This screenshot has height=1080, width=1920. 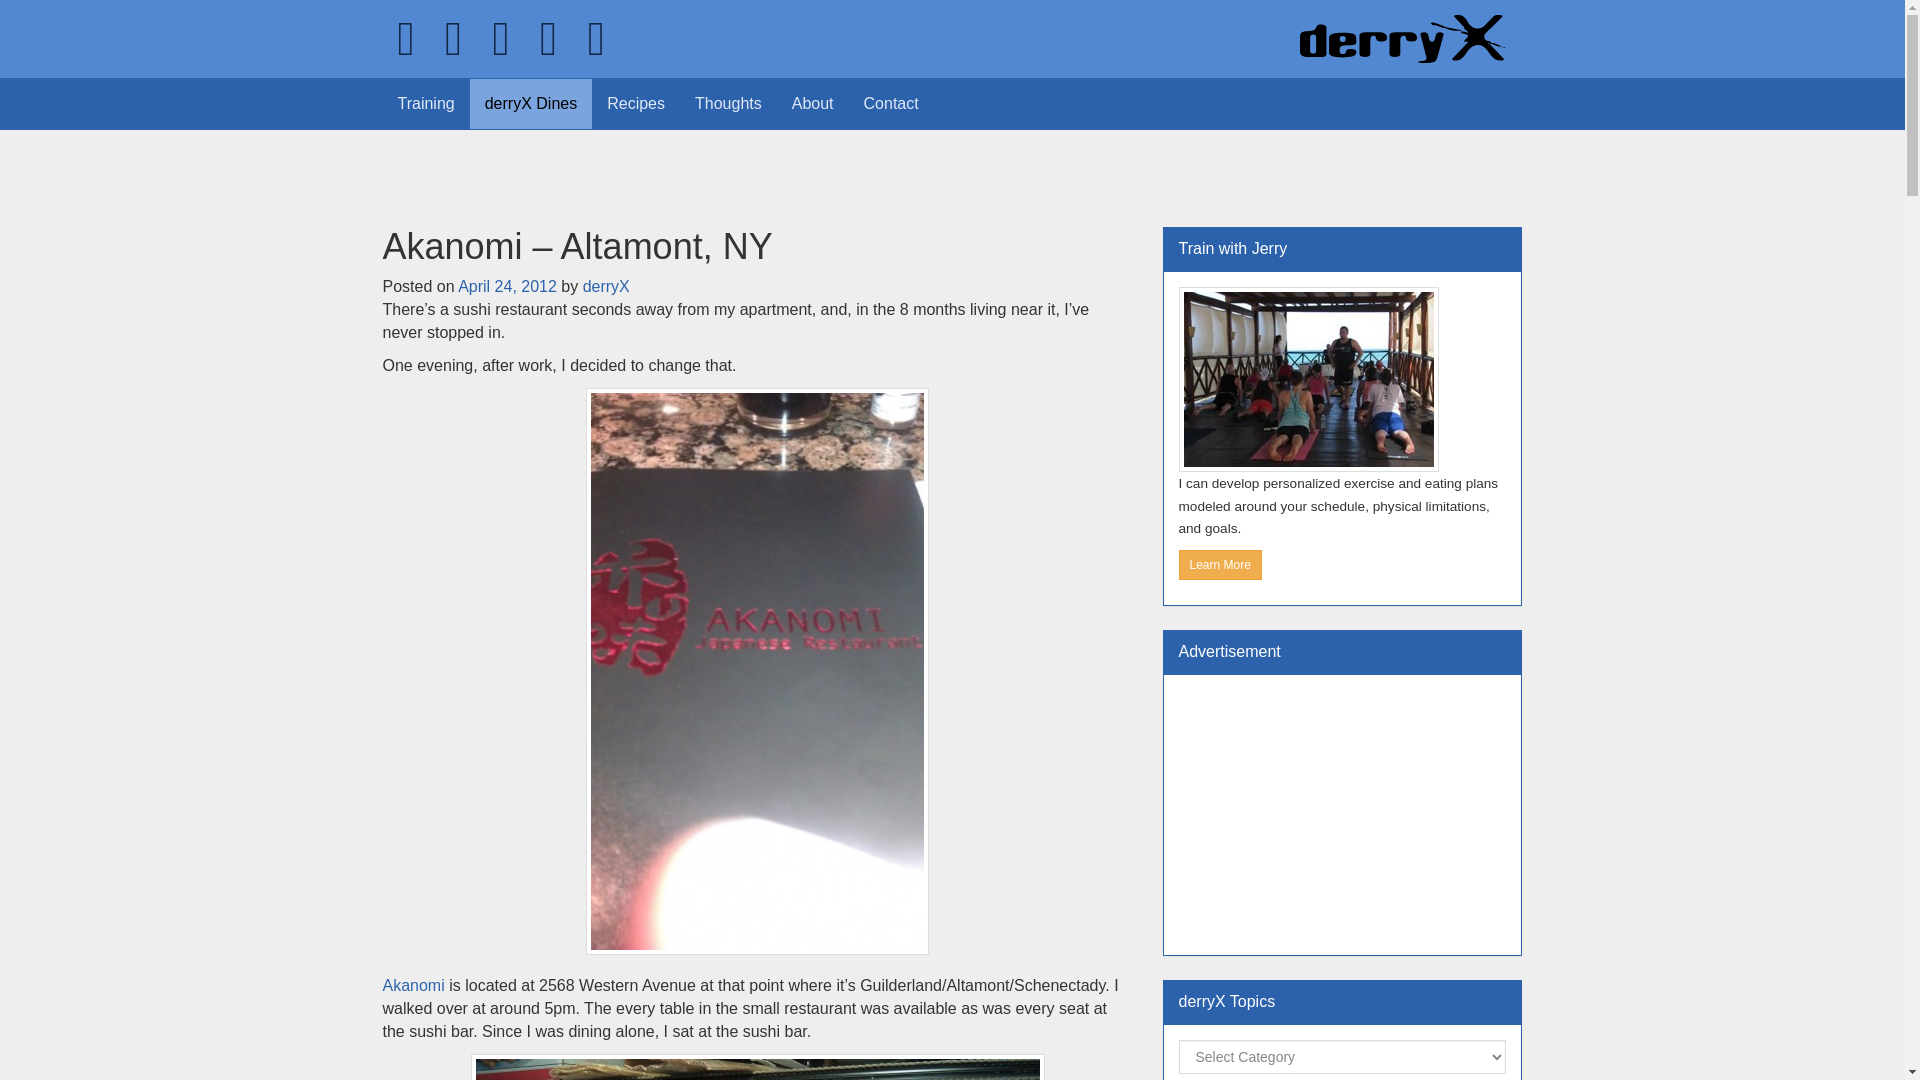 I want to click on Fresh fish at Akanomi, so click(x=757, y=1067).